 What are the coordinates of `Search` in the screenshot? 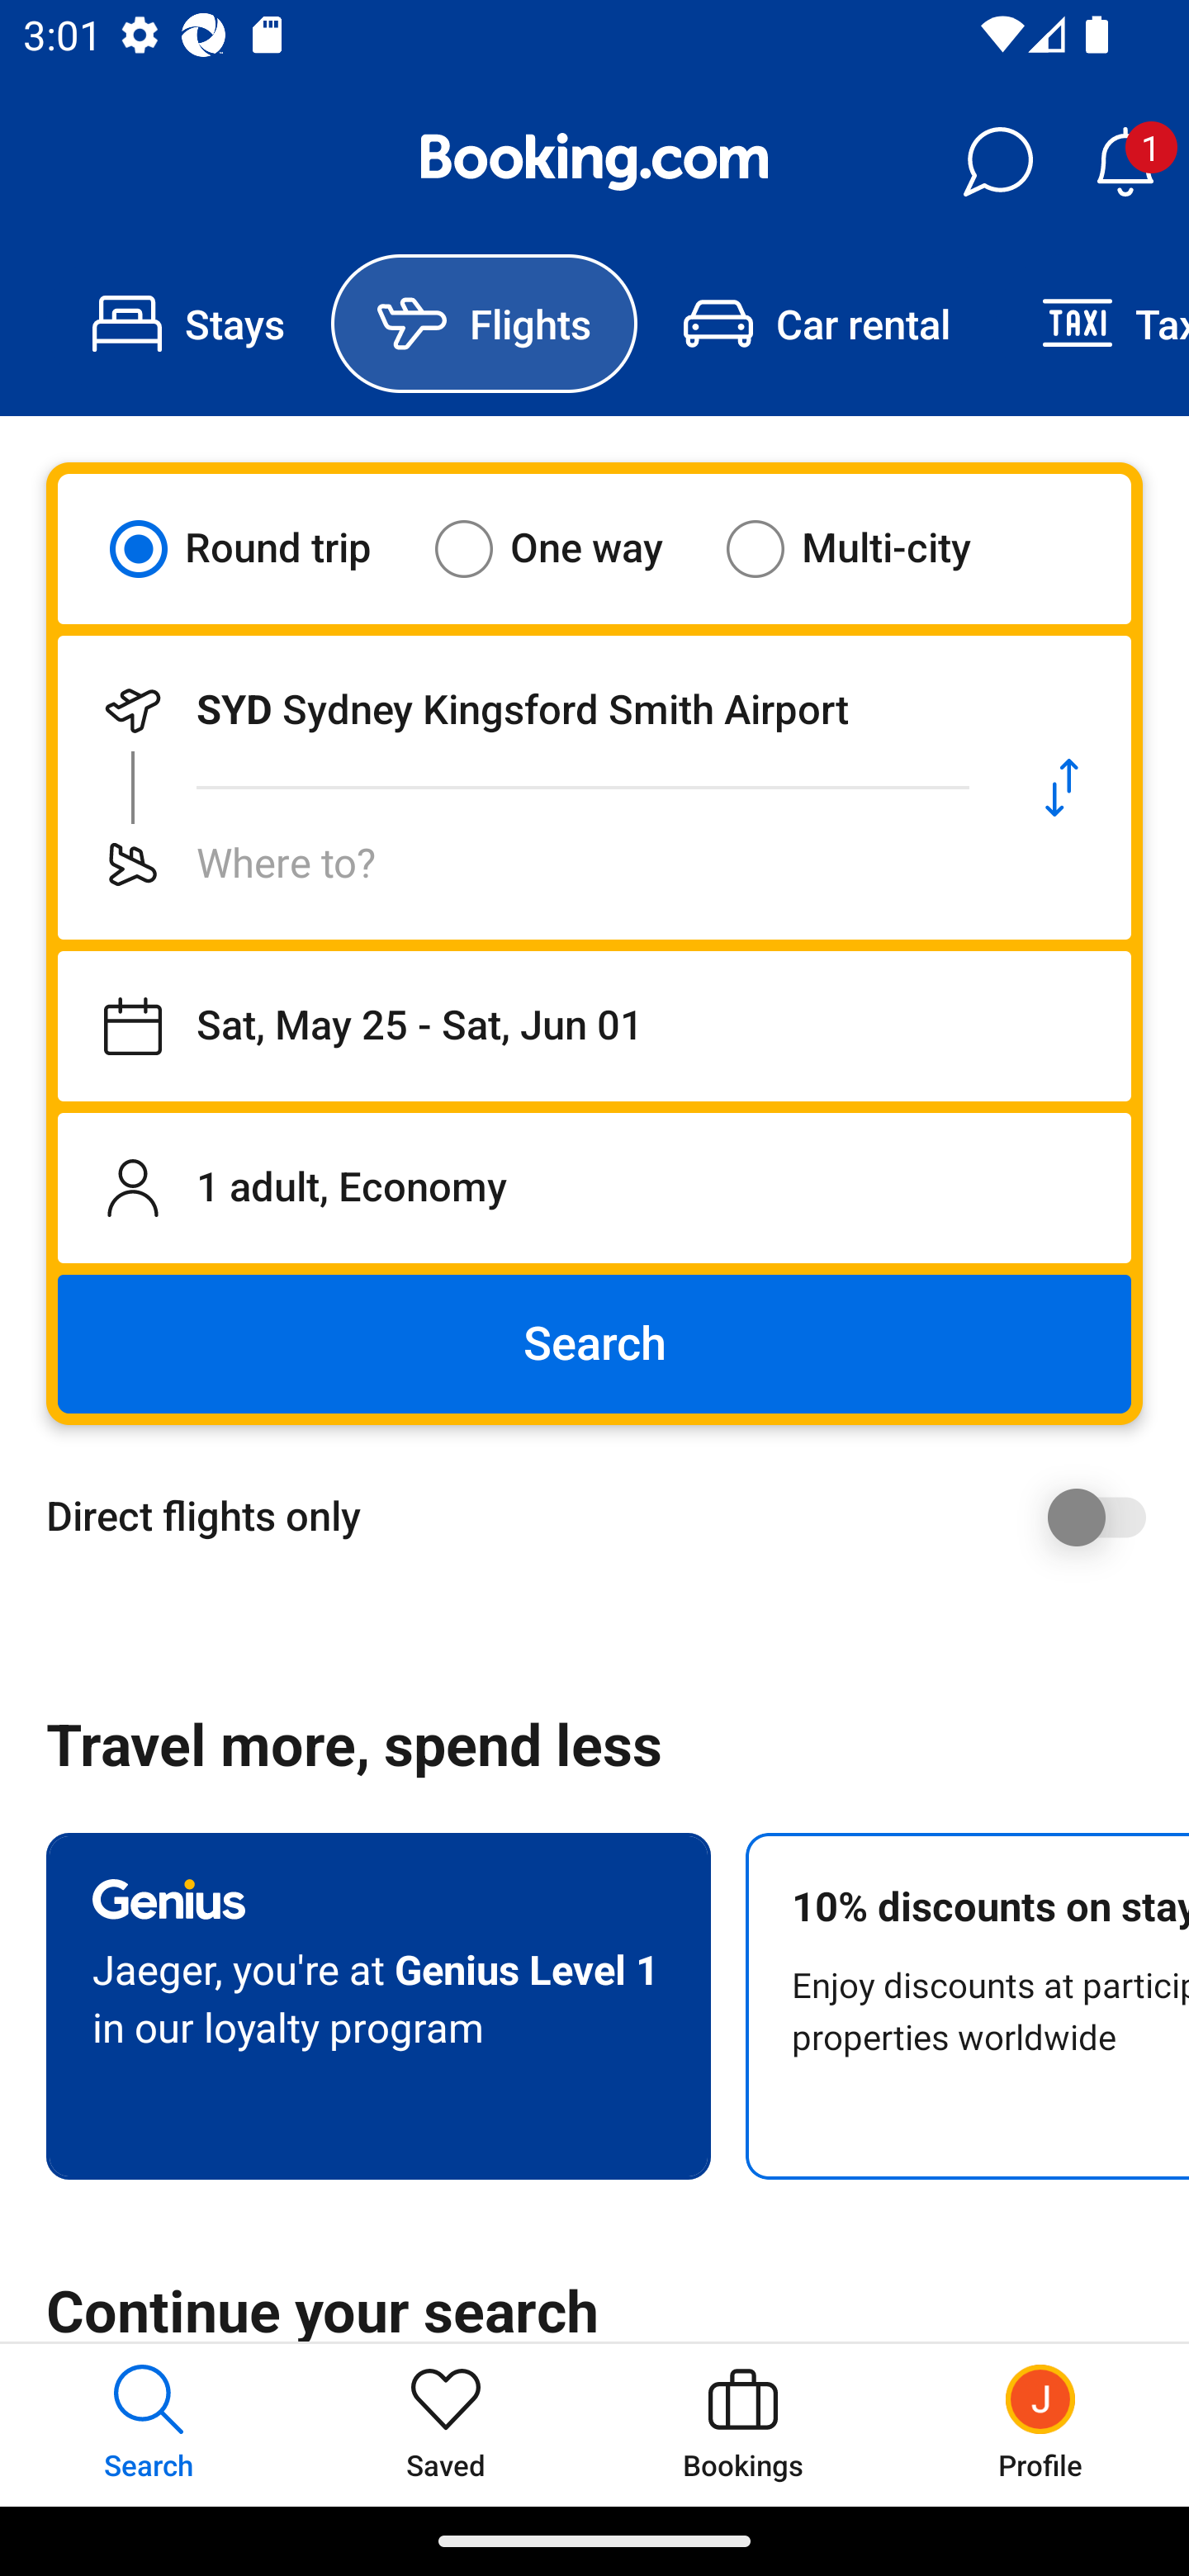 It's located at (594, 1344).